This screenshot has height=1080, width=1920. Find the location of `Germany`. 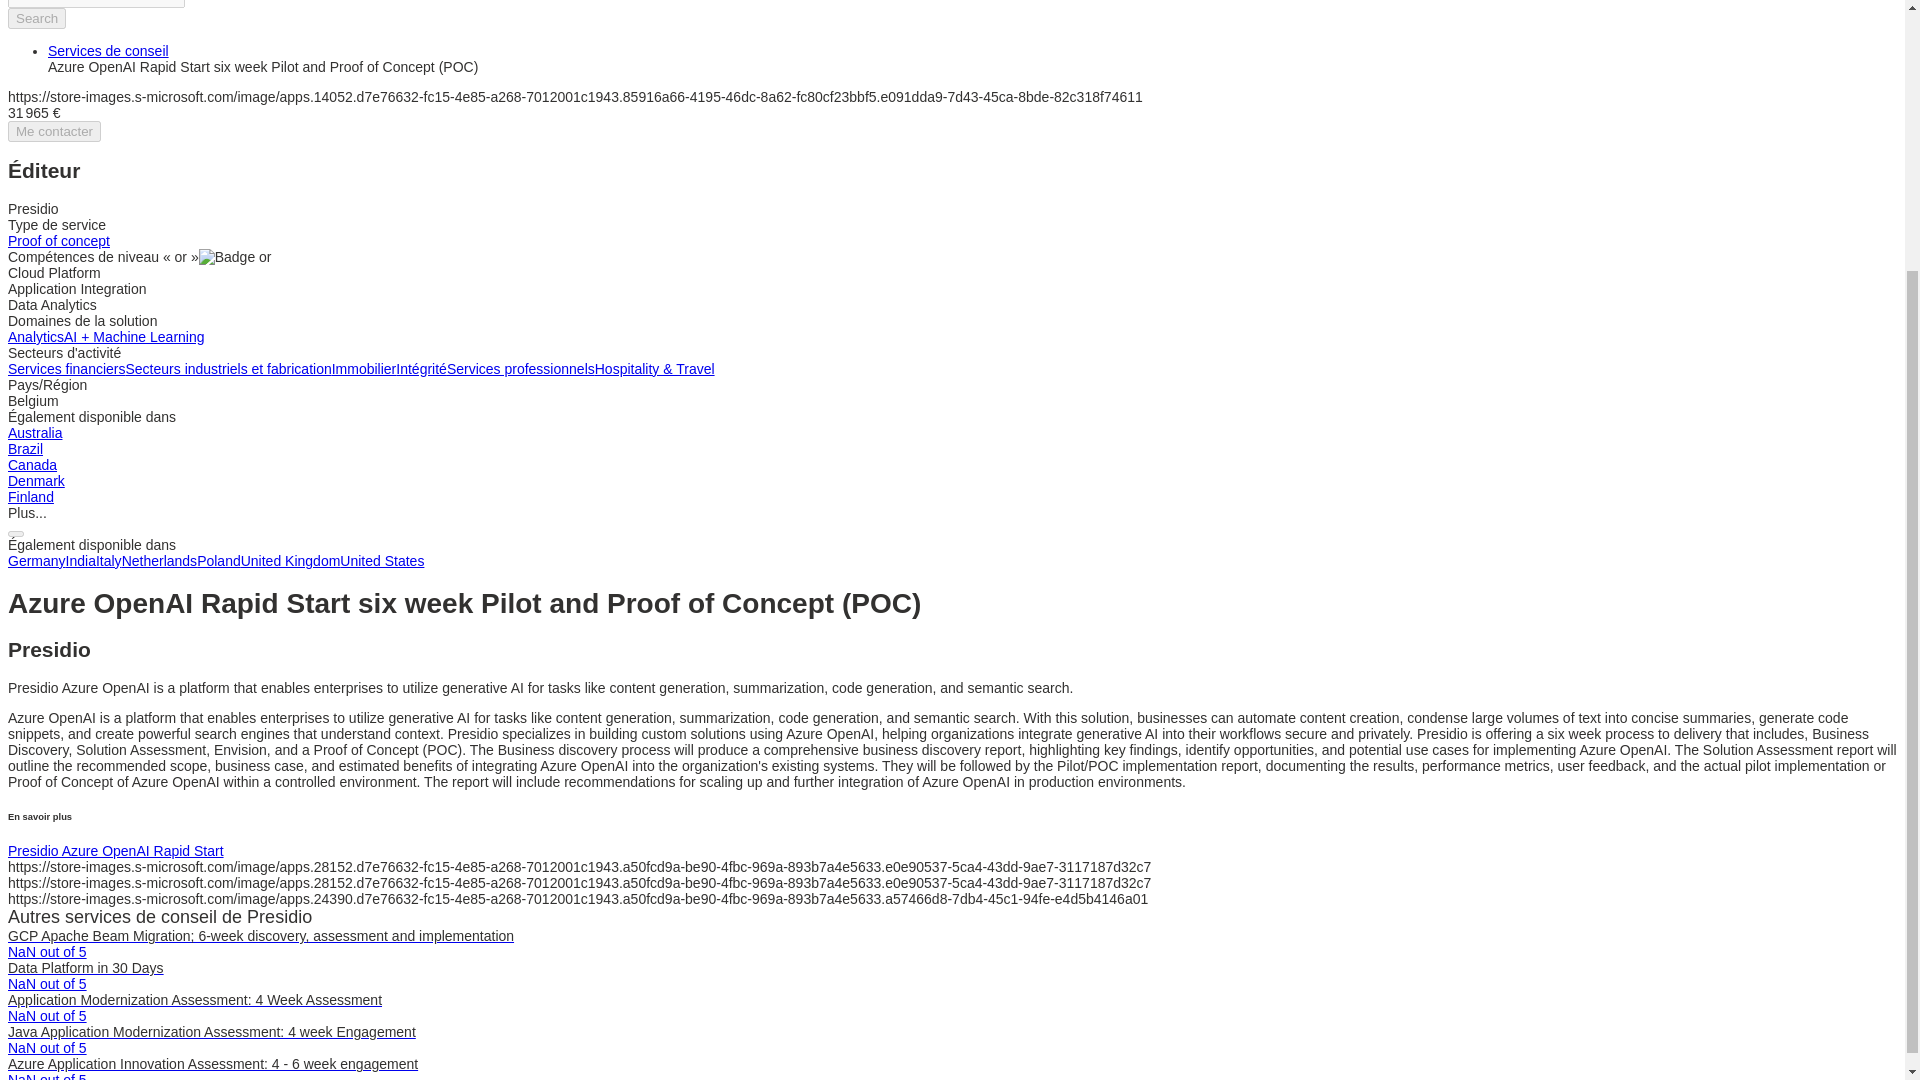

Germany is located at coordinates (36, 560).